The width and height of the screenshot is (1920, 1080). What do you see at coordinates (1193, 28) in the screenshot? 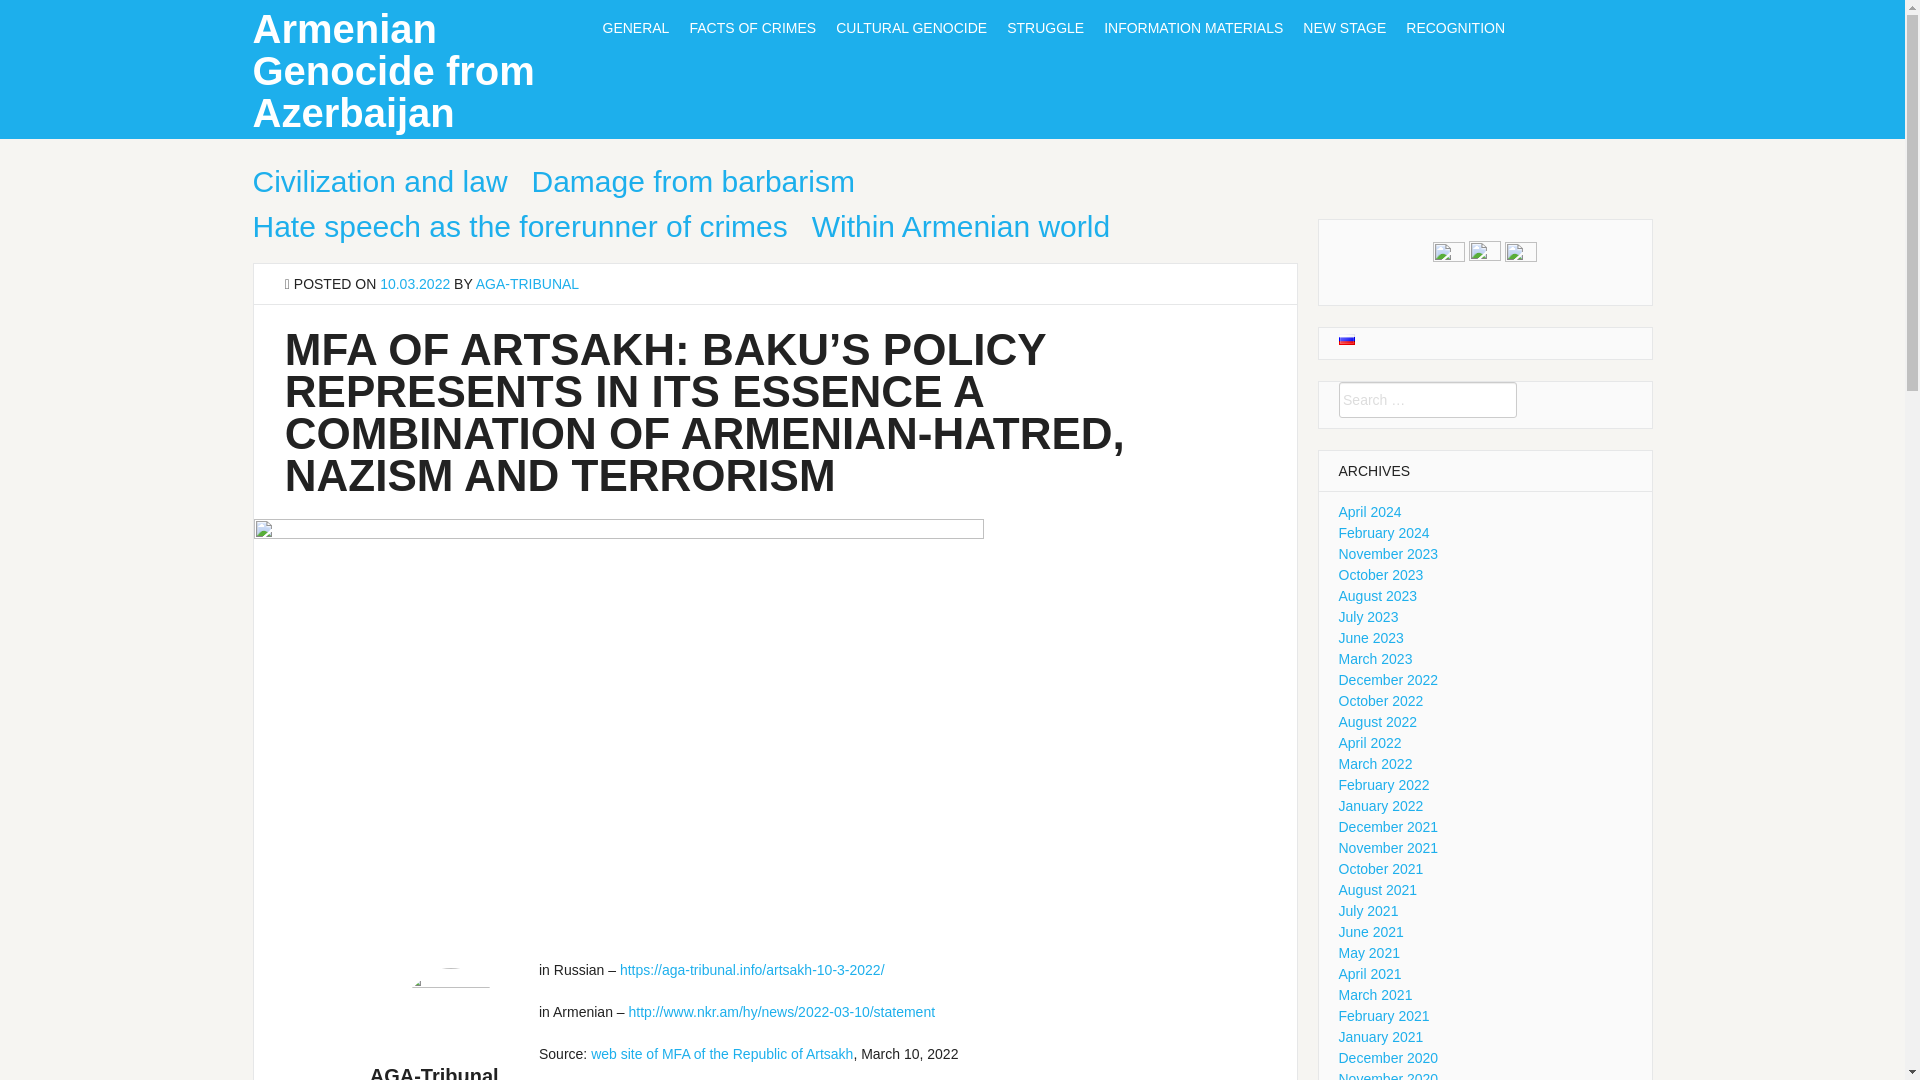
I see `INFORMATION MATERIALS` at bounding box center [1193, 28].